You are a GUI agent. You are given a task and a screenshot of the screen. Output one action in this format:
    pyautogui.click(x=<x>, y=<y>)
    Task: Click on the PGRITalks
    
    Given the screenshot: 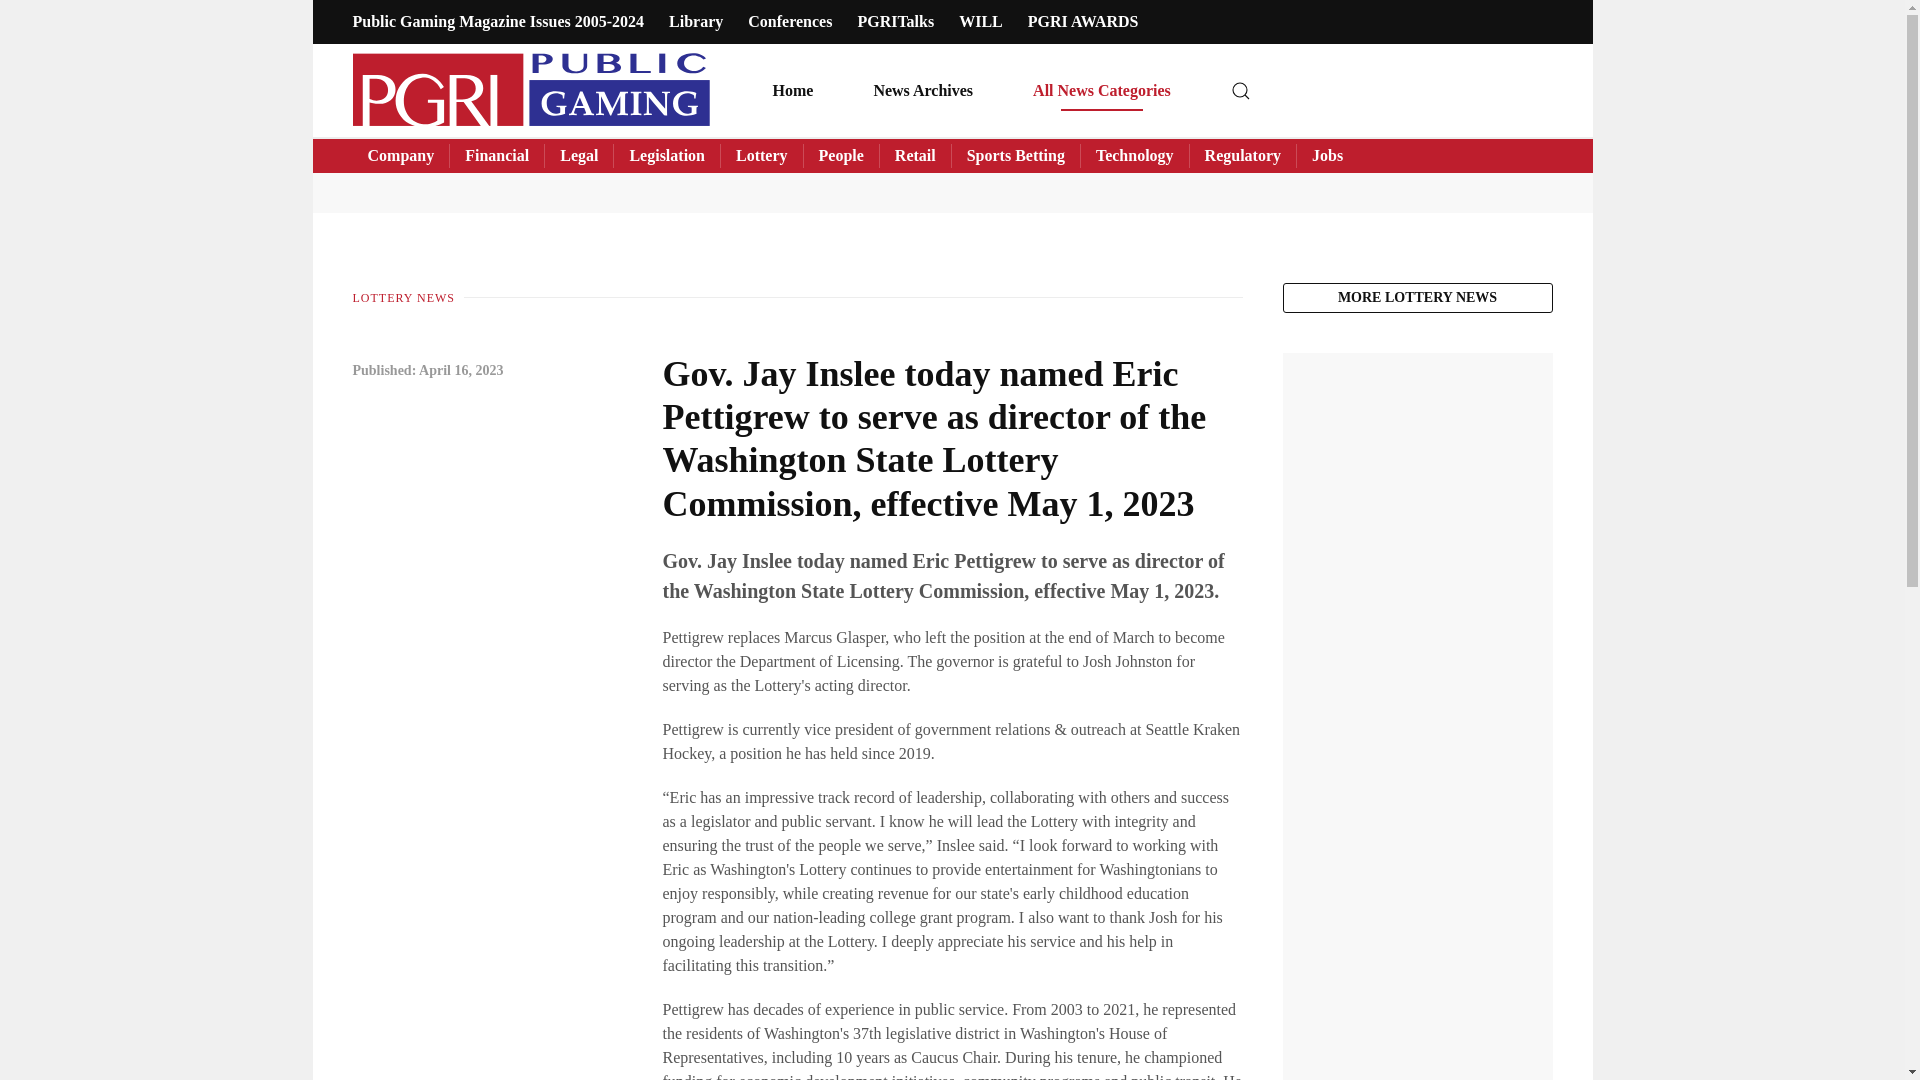 What is the action you would take?
    pyautogui.click(x=894, y=21)
    